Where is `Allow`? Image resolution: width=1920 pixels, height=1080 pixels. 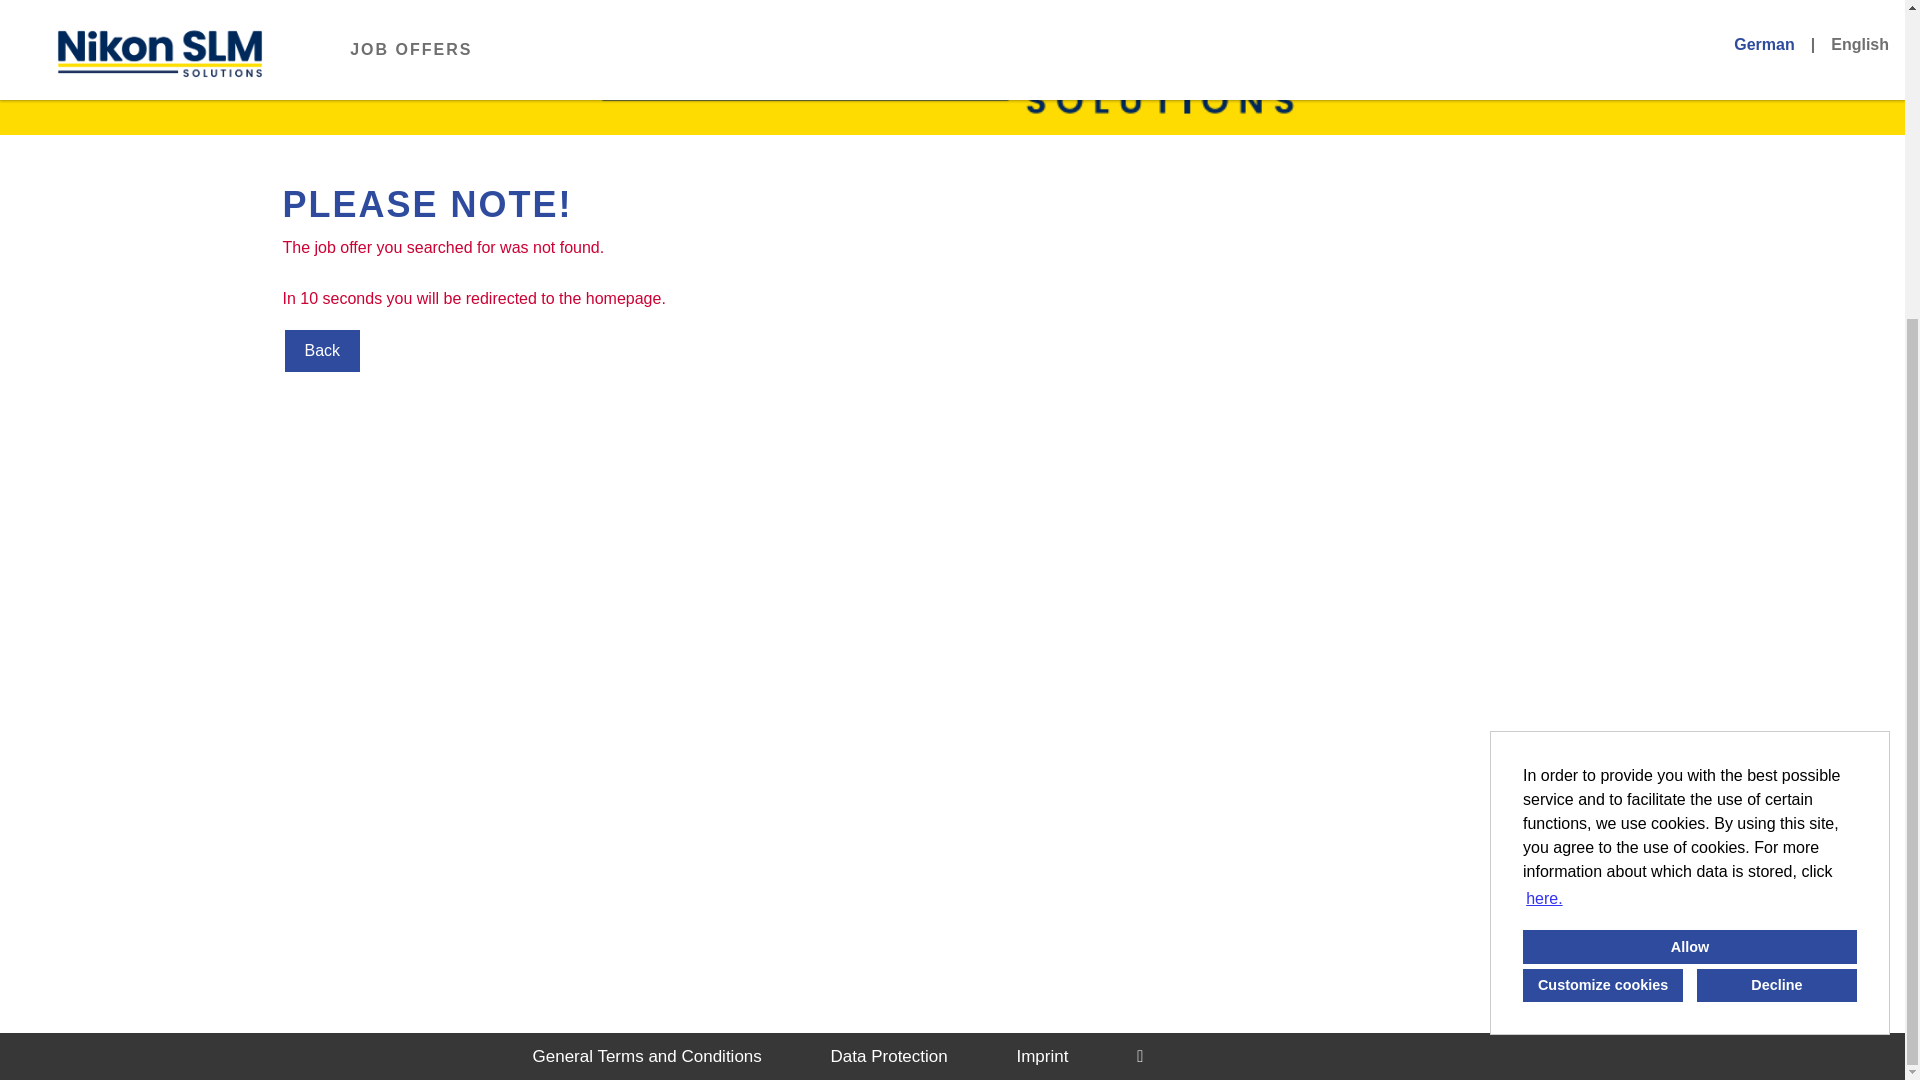 Allow is located at coordinates (1689, 506).